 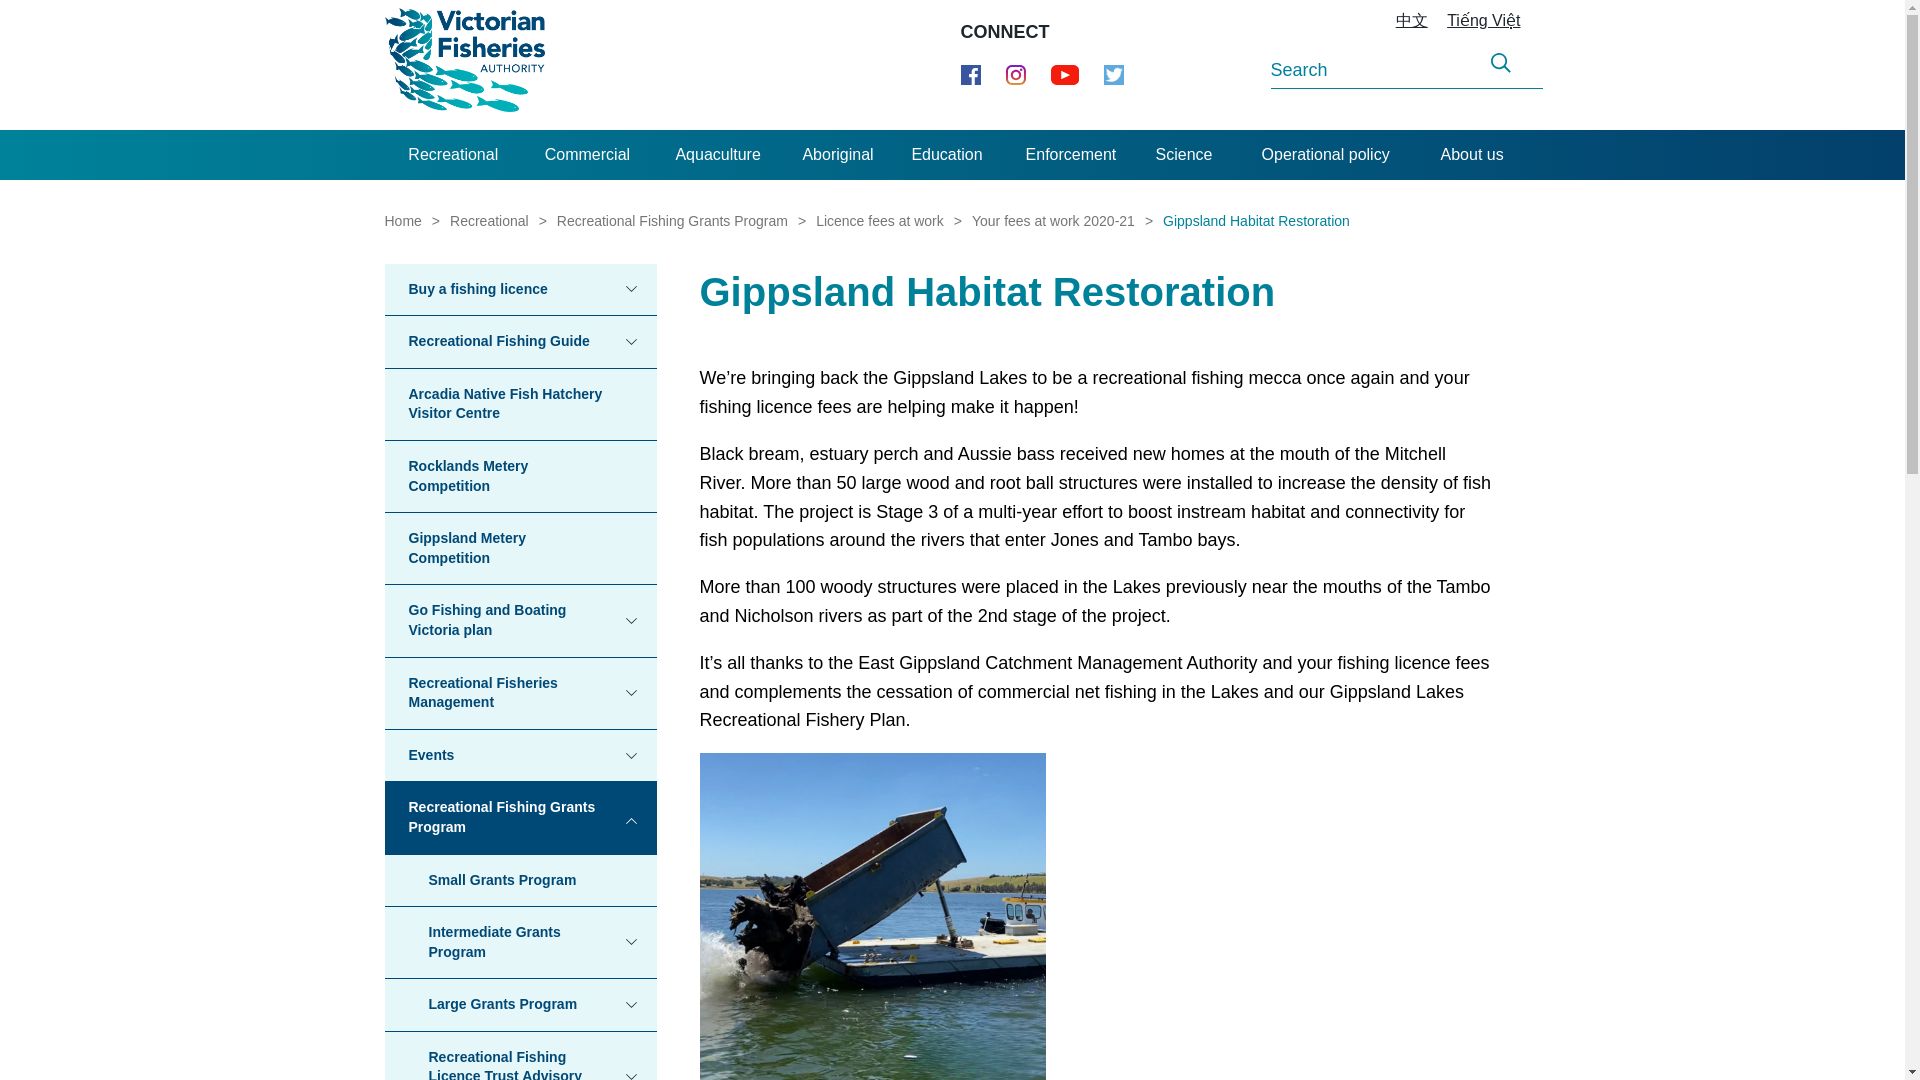 I want to click on Twitter, so click(x=1114, y=79).